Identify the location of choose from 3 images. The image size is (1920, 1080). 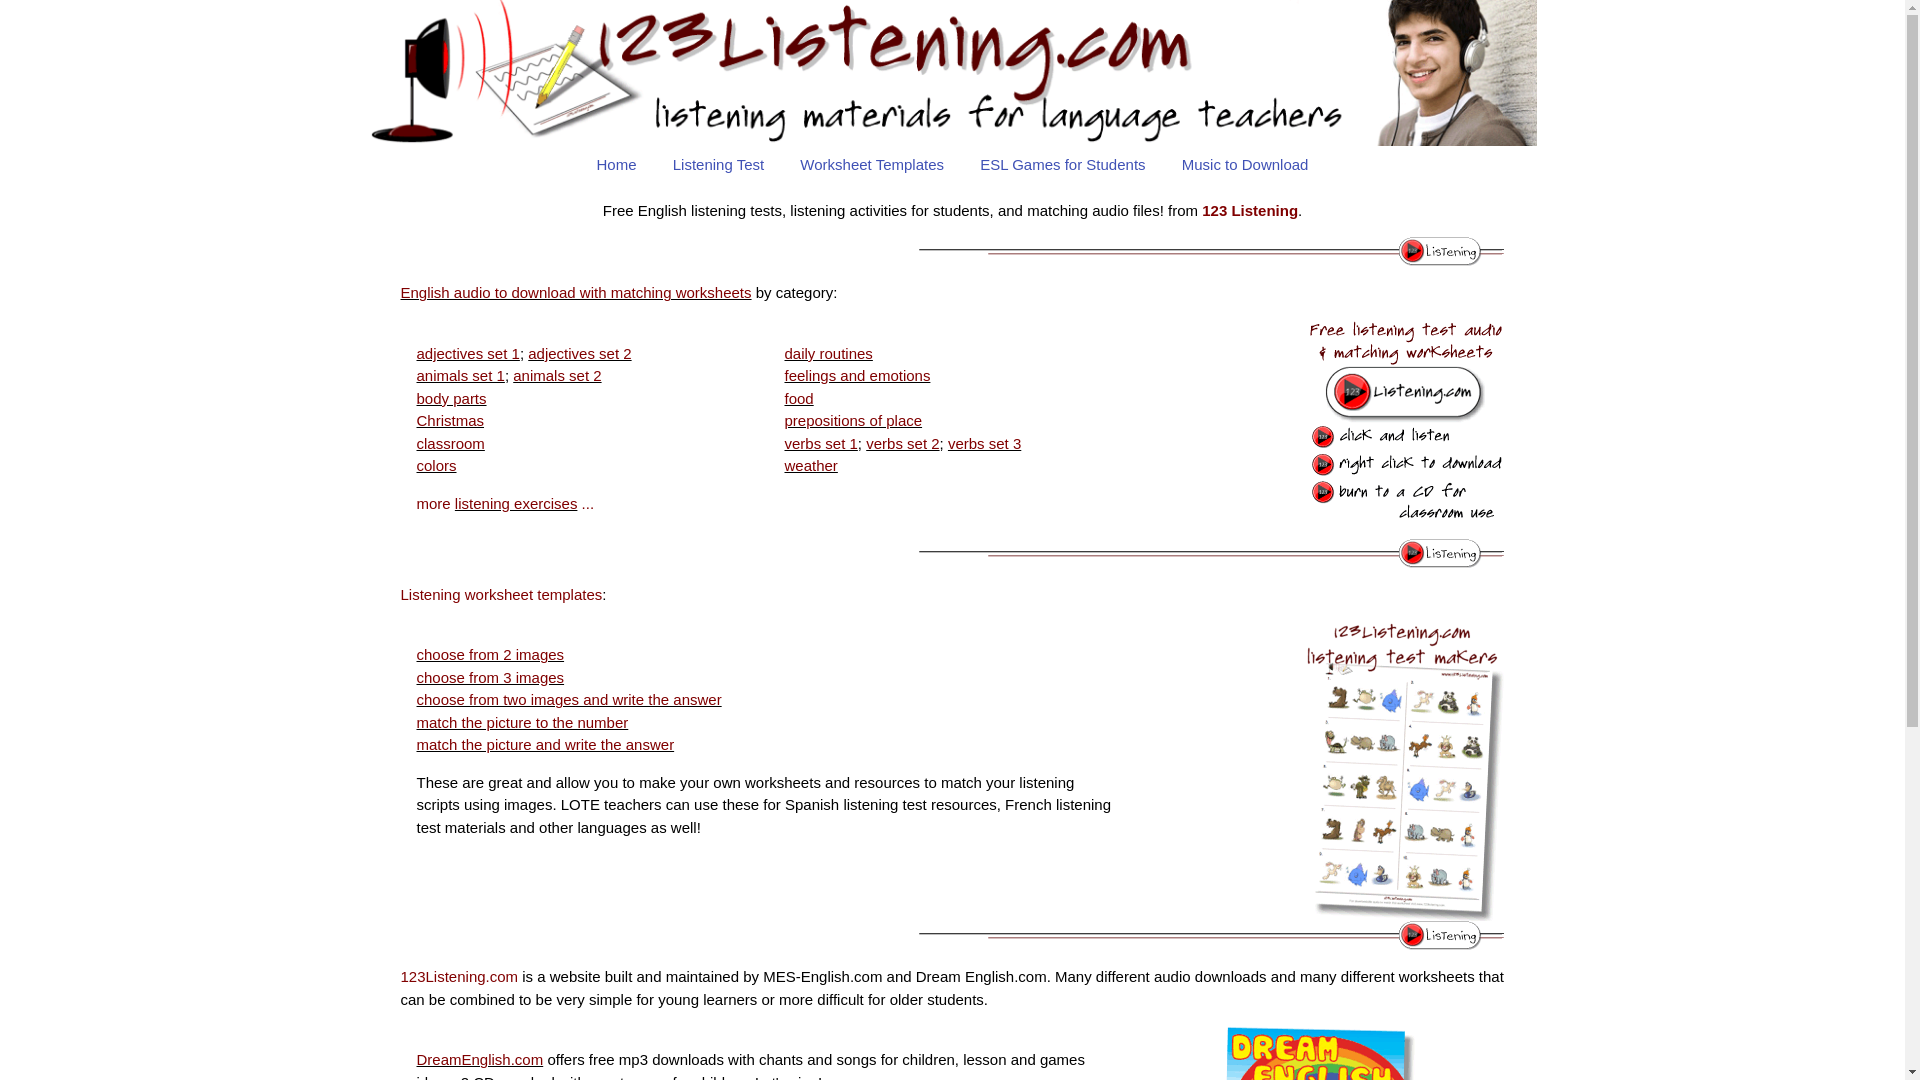
(490, 678).